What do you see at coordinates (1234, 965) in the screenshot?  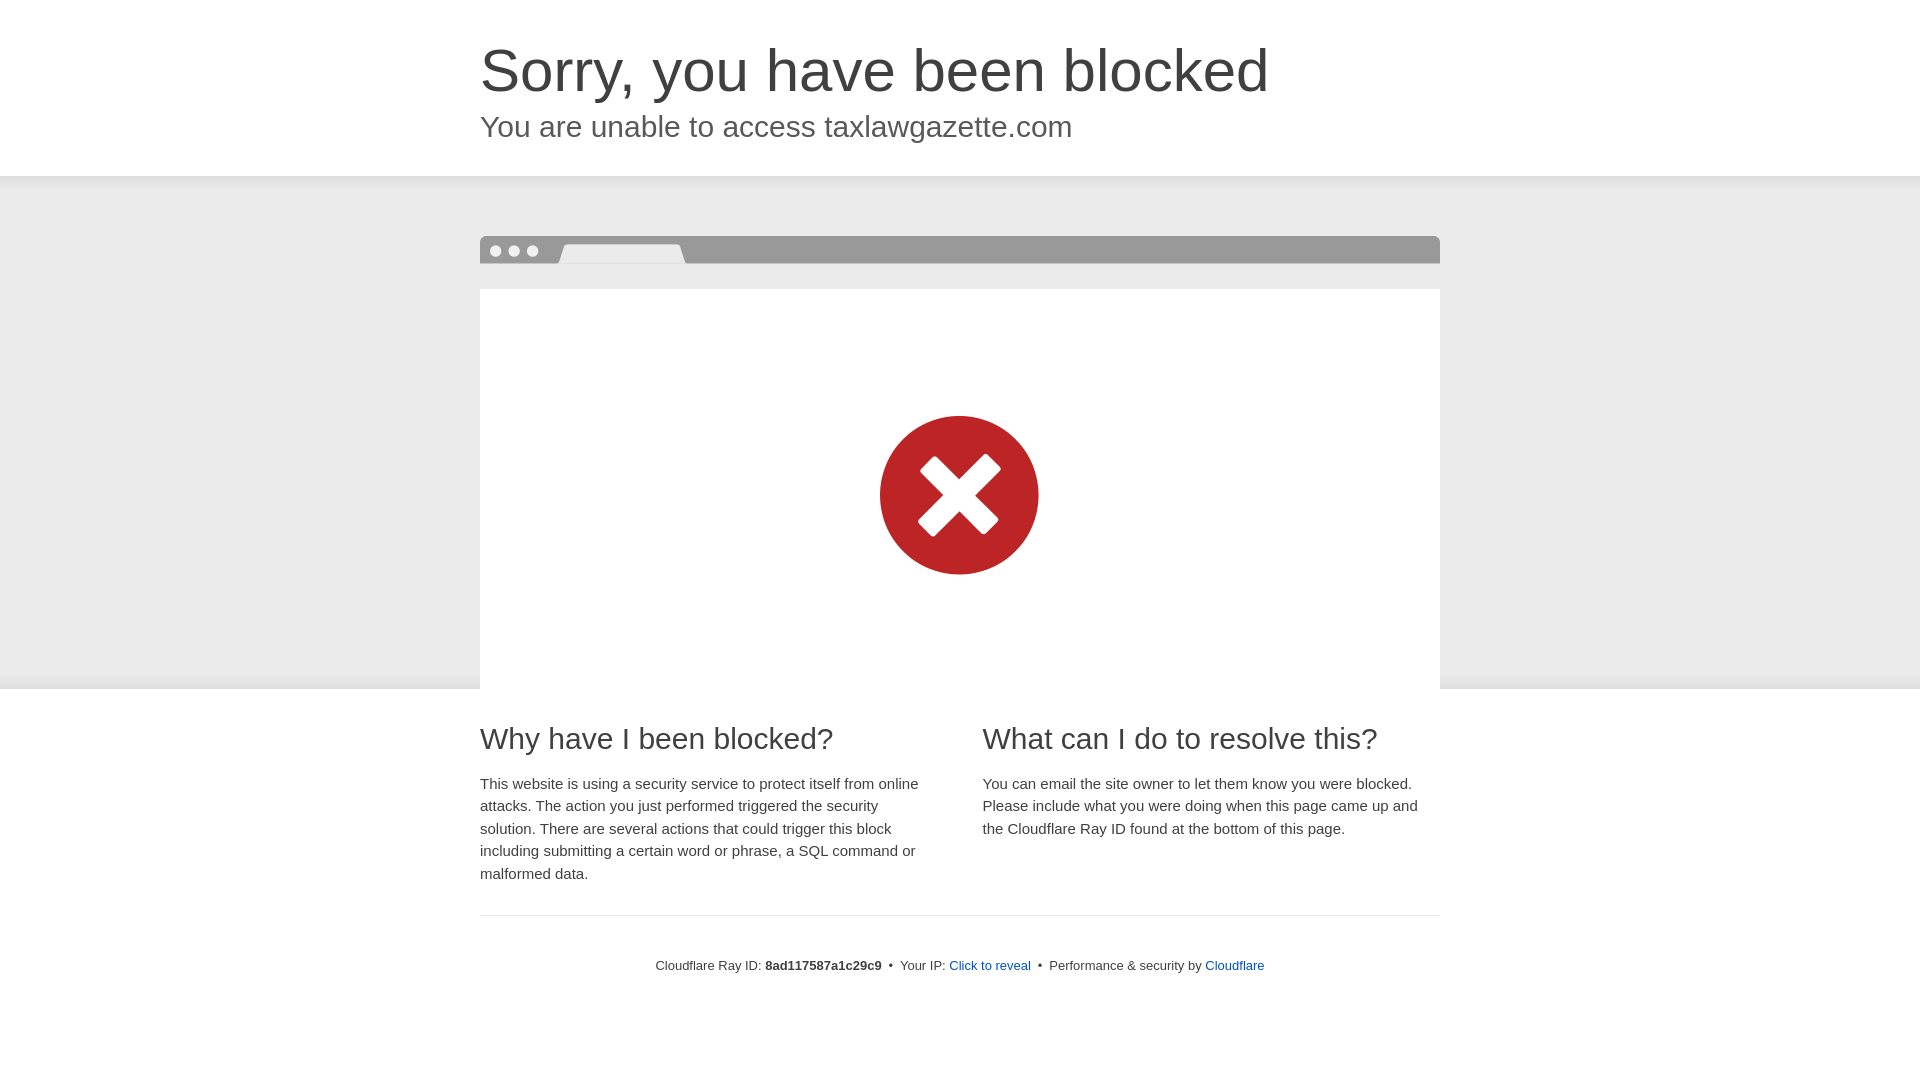 I see `Cloudflare` at bounding box center [1234, 965].